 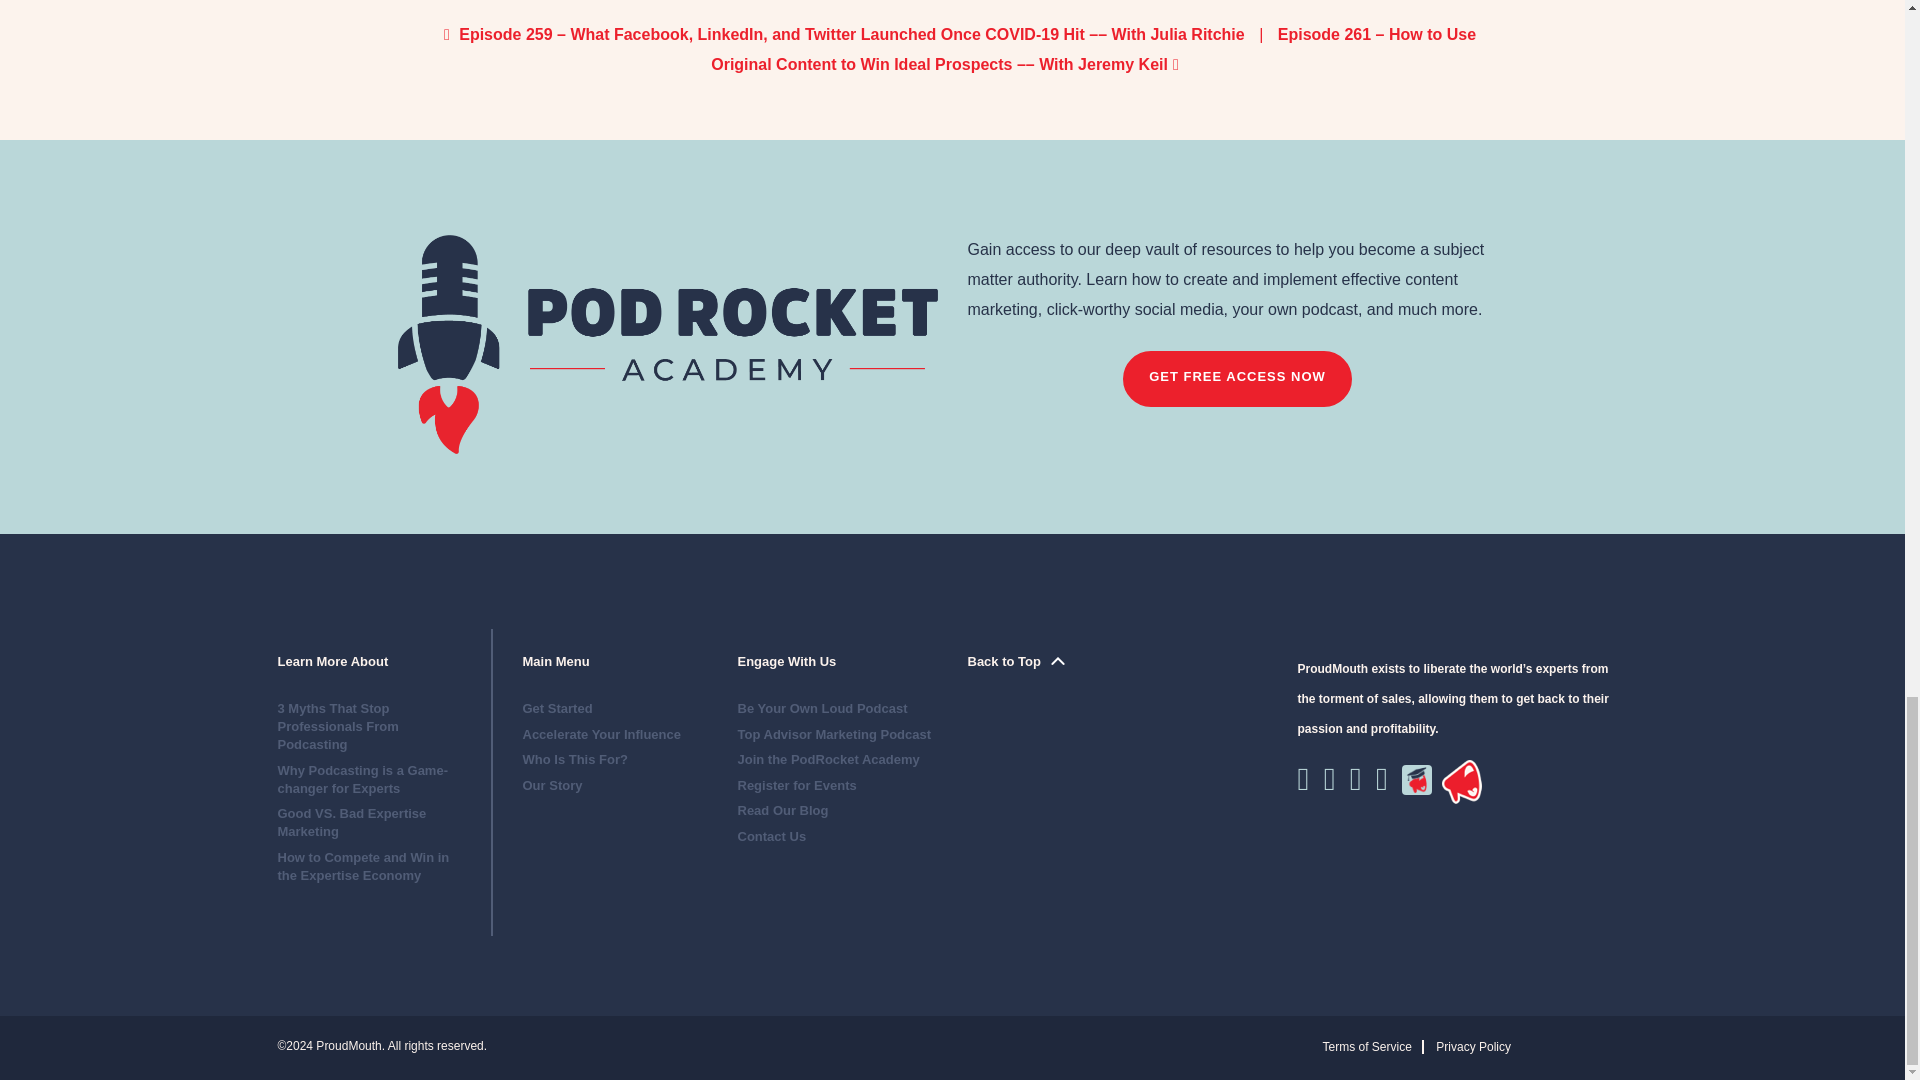 I want to click on Why Podcasting is a Game-changer for Experts, so click(x=364, y=778).